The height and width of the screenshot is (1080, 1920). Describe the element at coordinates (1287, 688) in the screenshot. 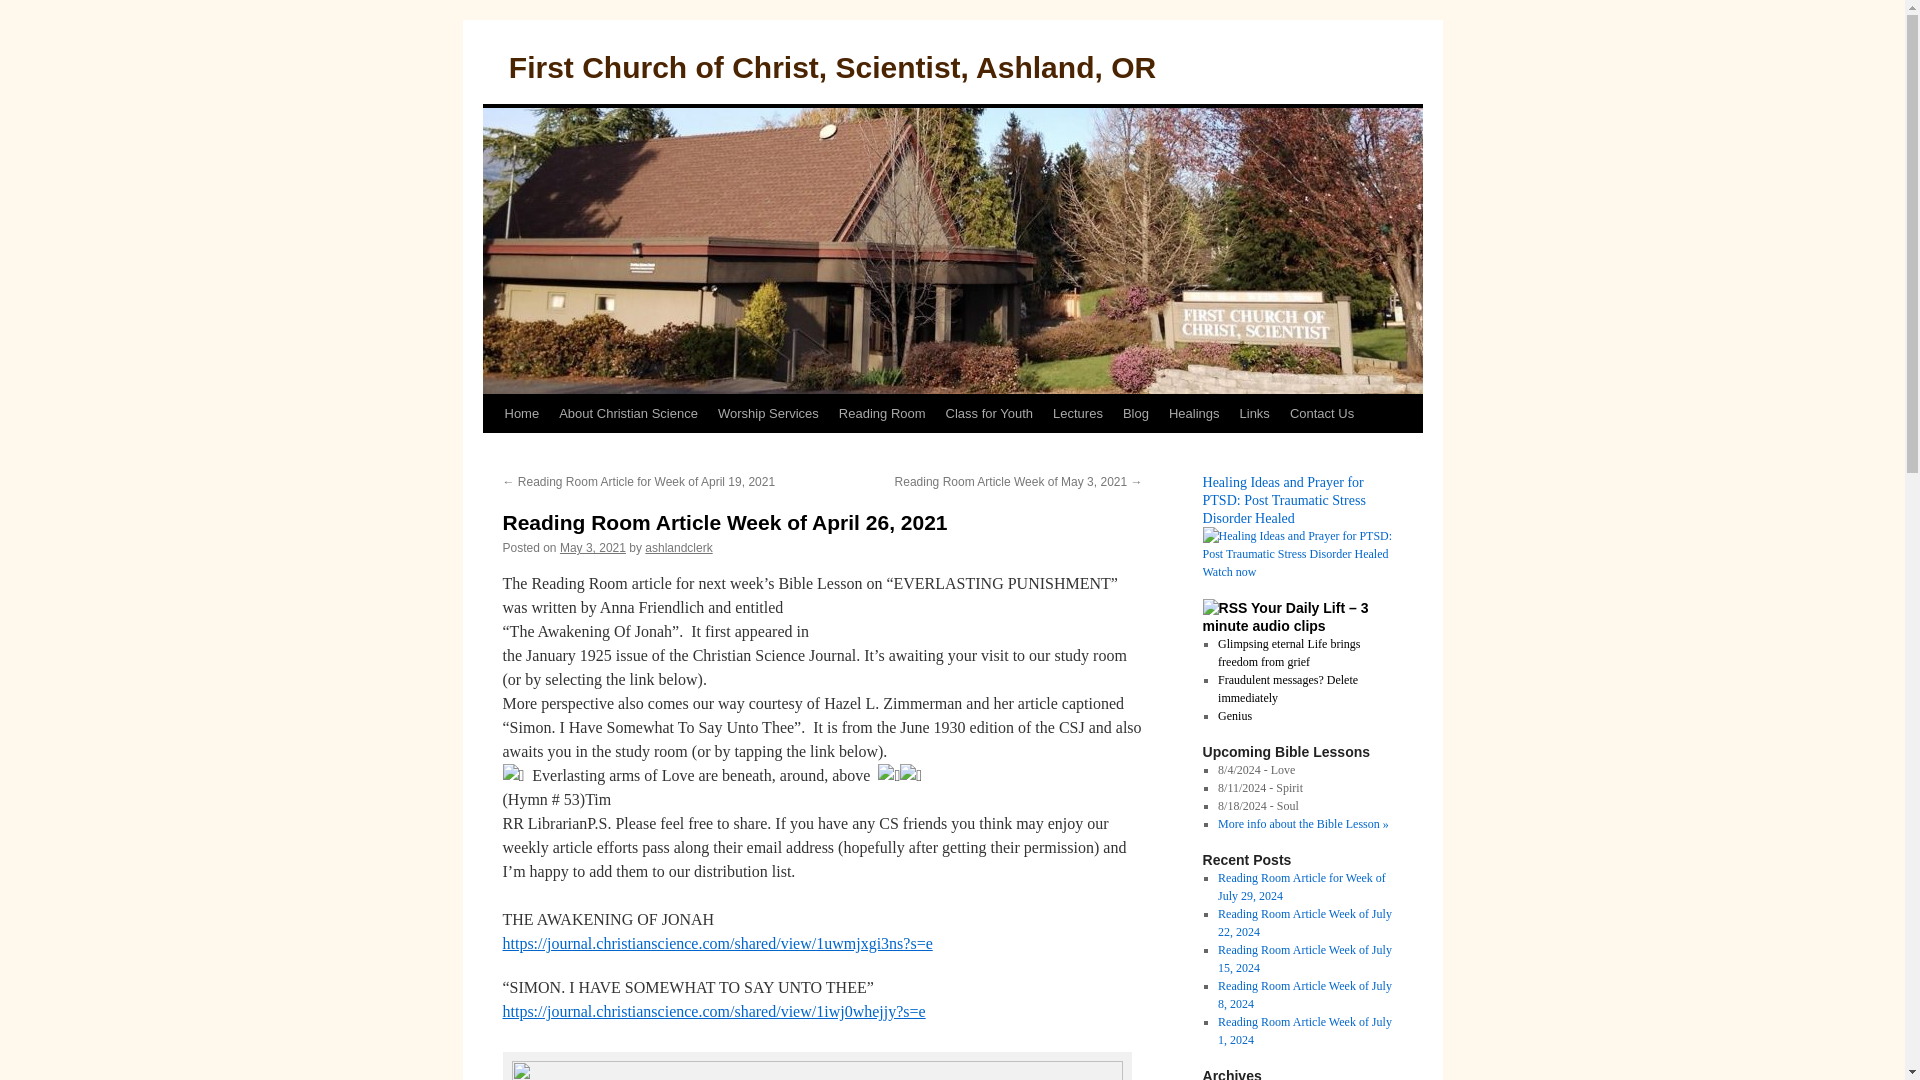

I see `Fraudulent messages? Delete immediately` at that location.